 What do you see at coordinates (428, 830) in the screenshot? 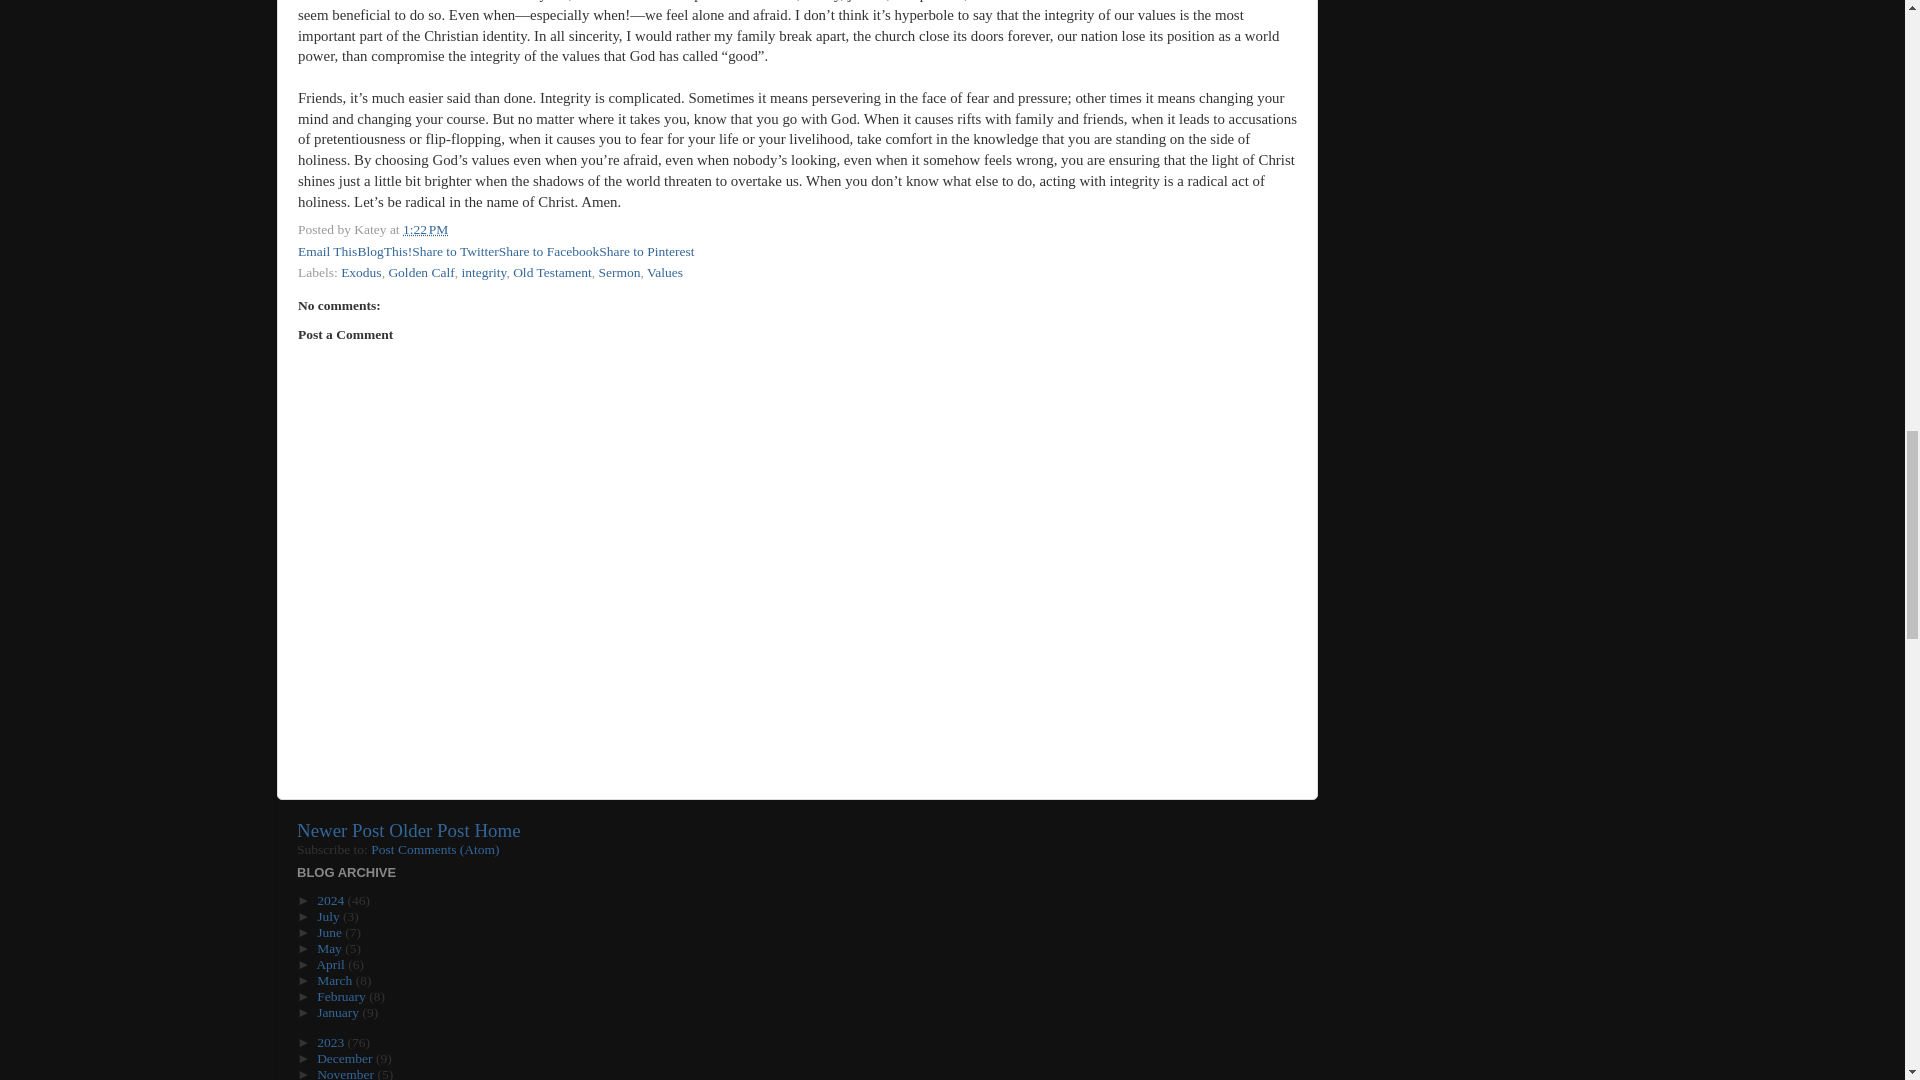
I see `Older Post` at bounding box center [428, 830].